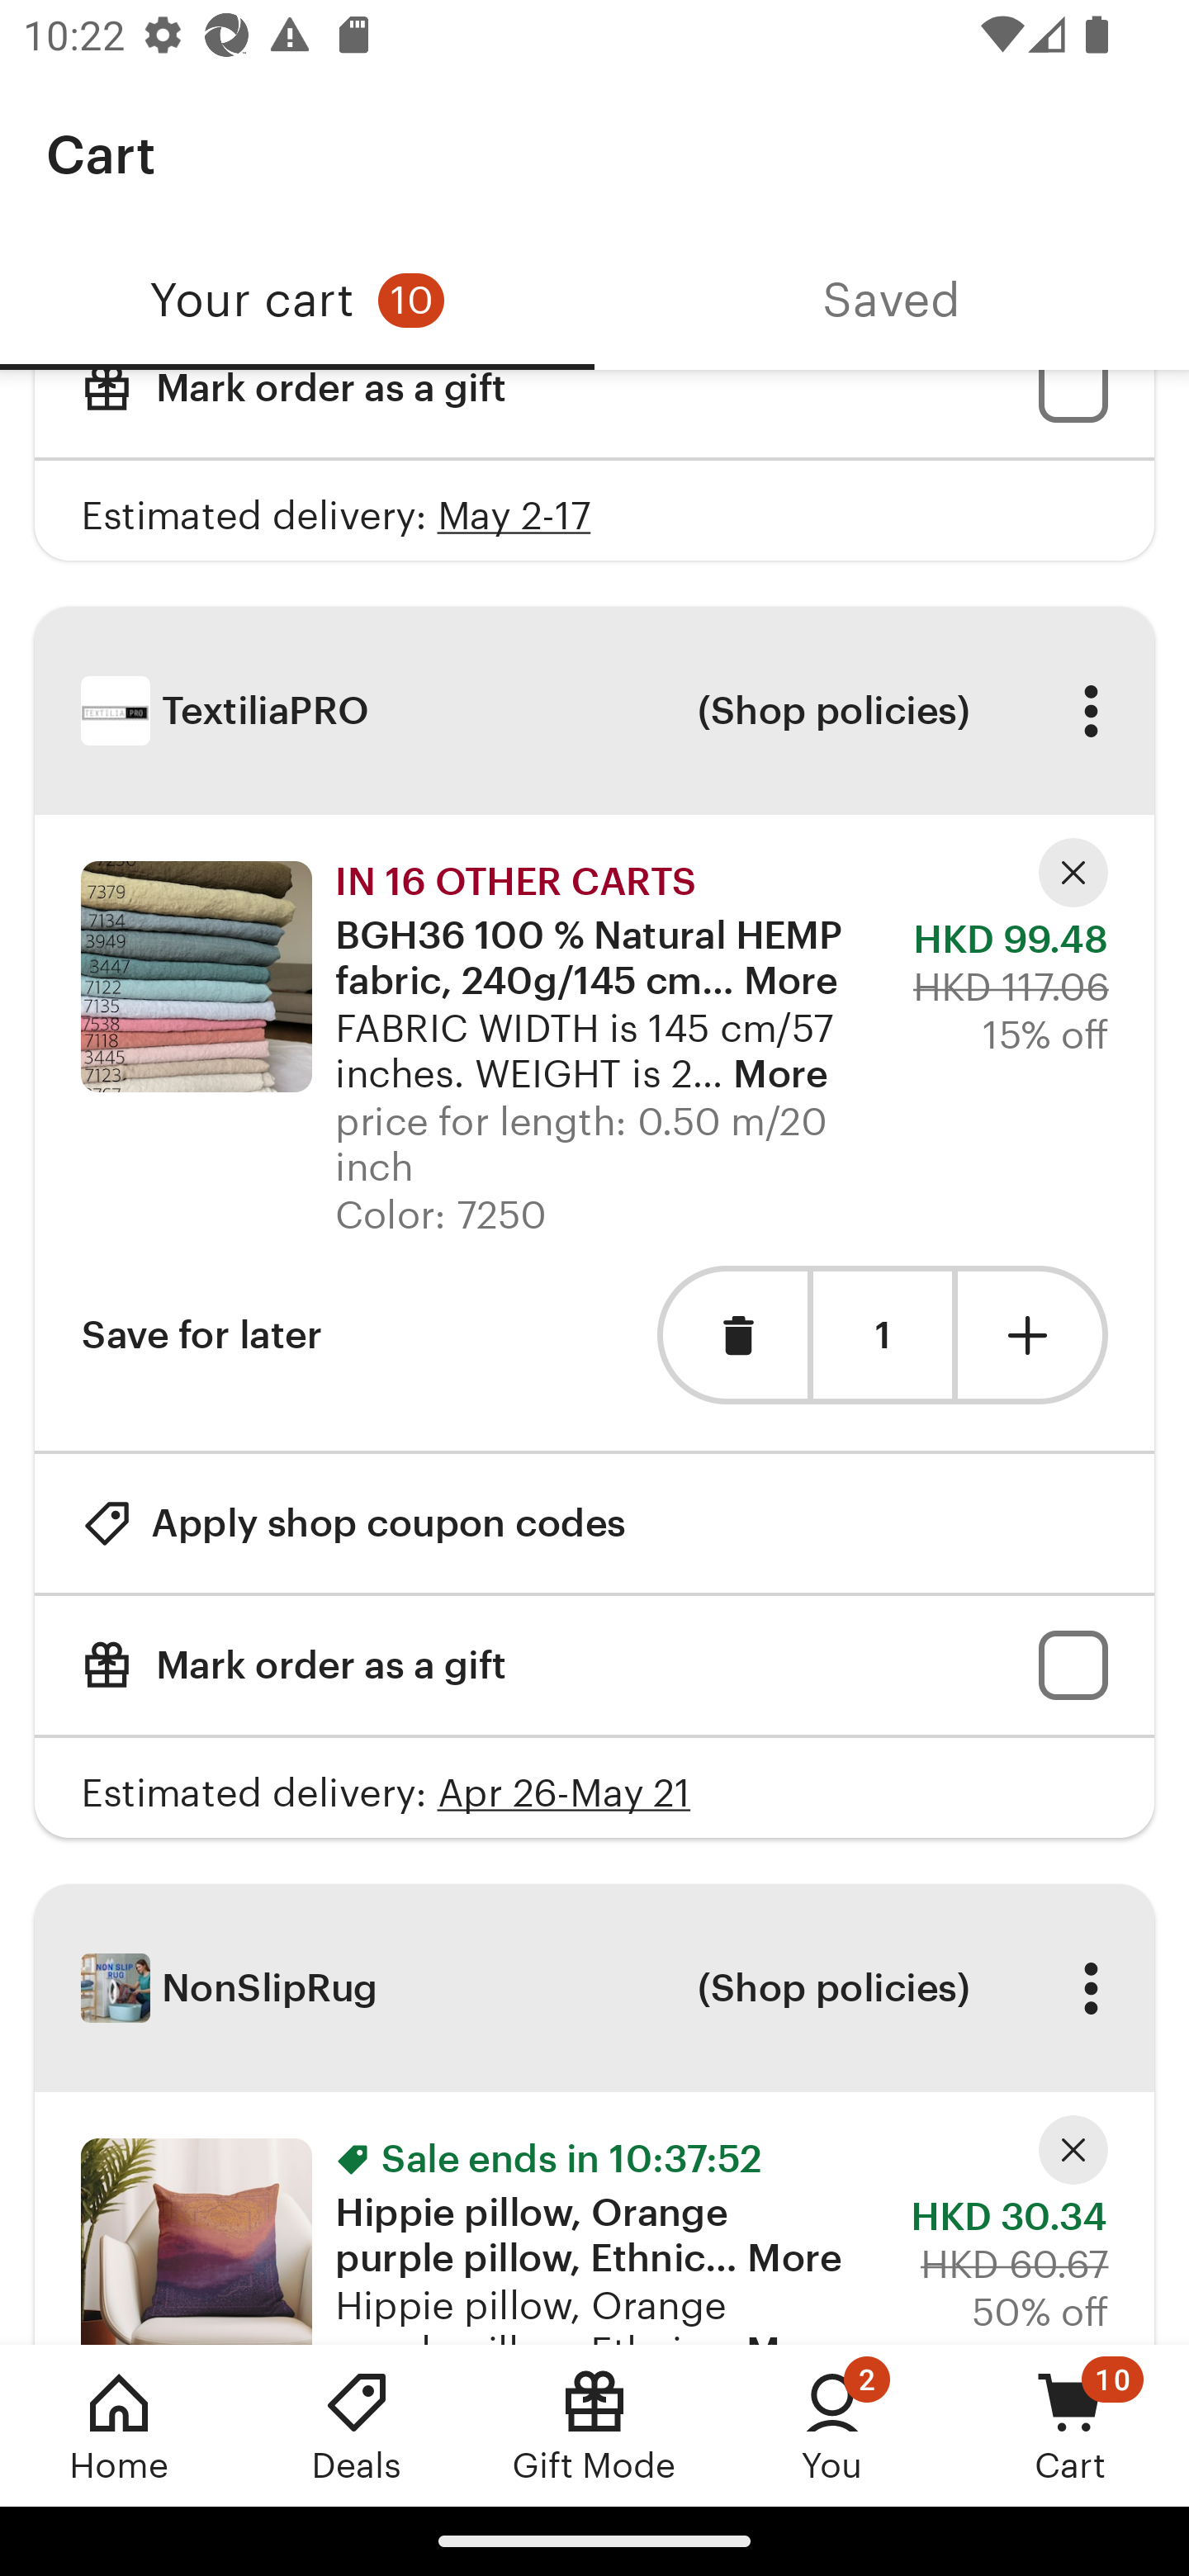  Describe the element at coordinates (201, 1334) in the screenshot. I see `Save for later` at that location.